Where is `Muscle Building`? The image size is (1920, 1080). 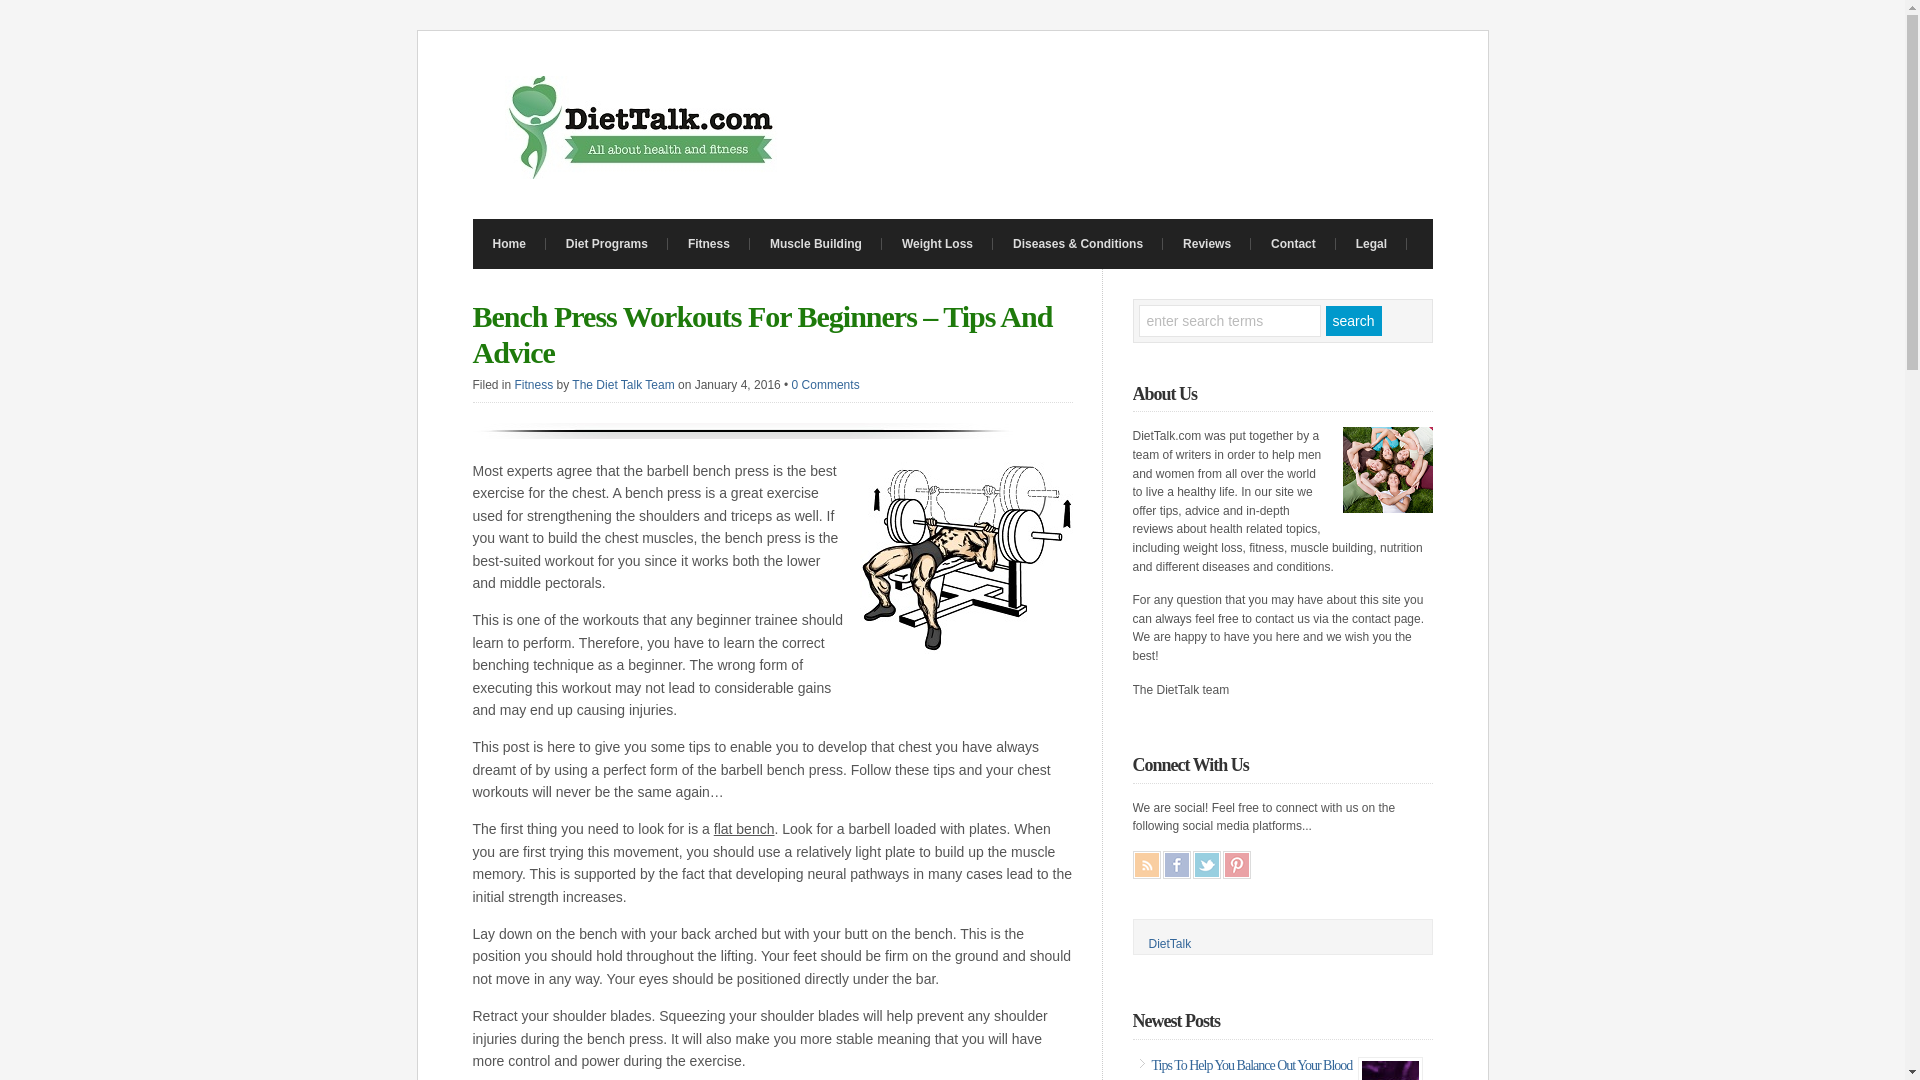 Muscle Building is located at coordinates (816, 244).